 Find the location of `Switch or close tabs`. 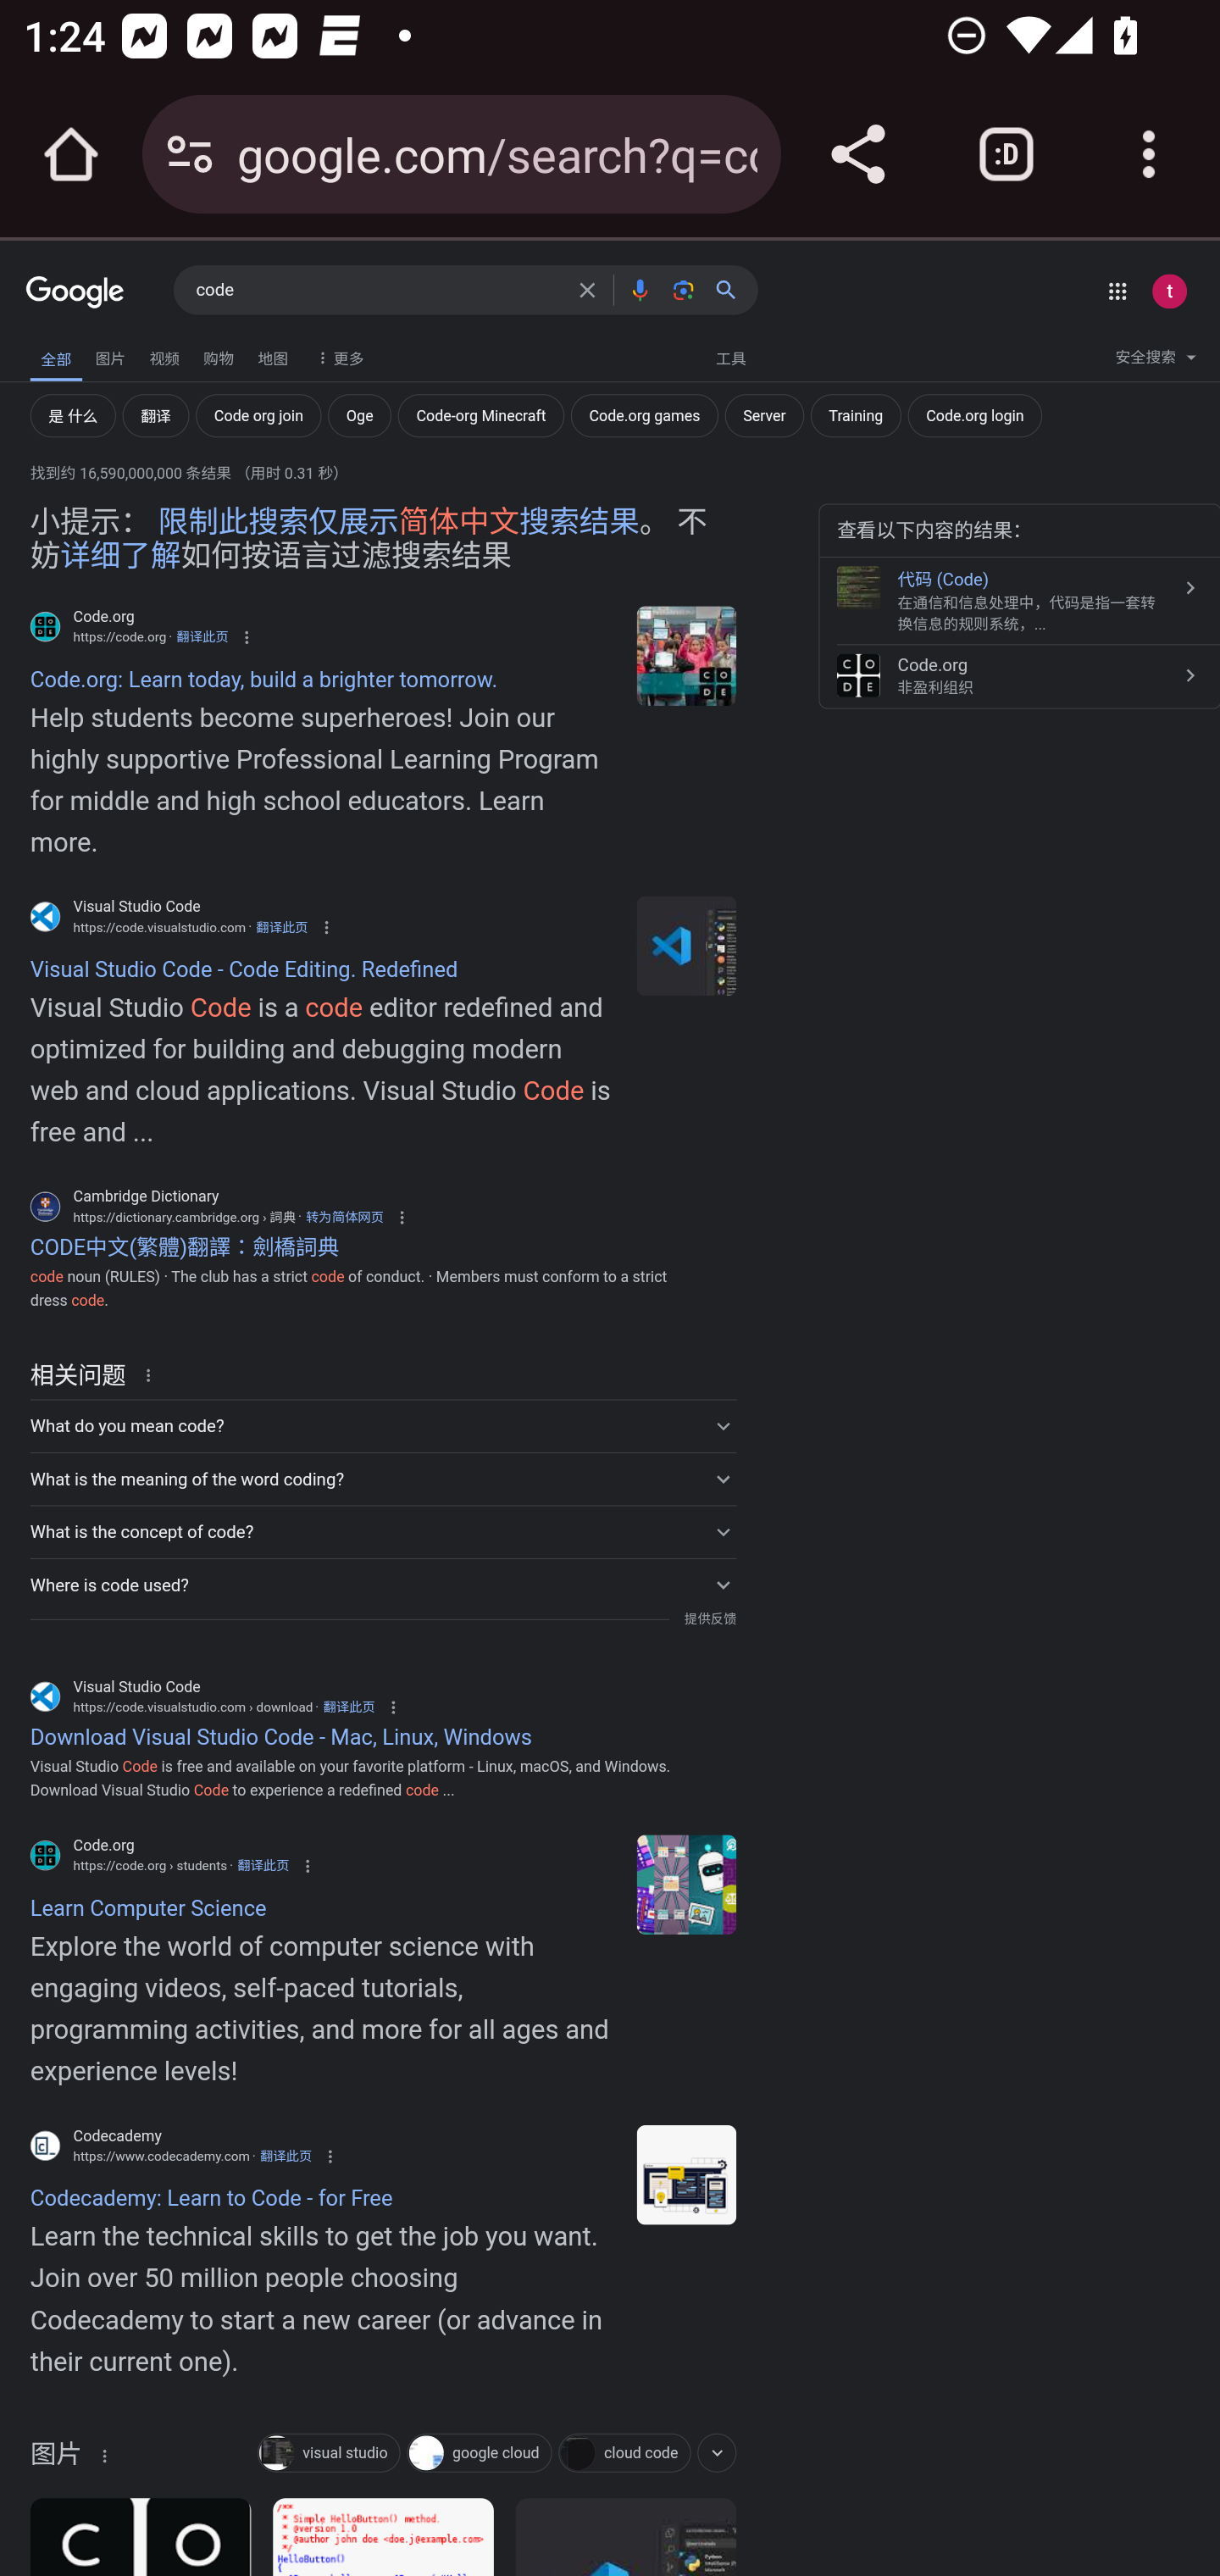

Switch or close tabs is located at coordinates (1006, 154).